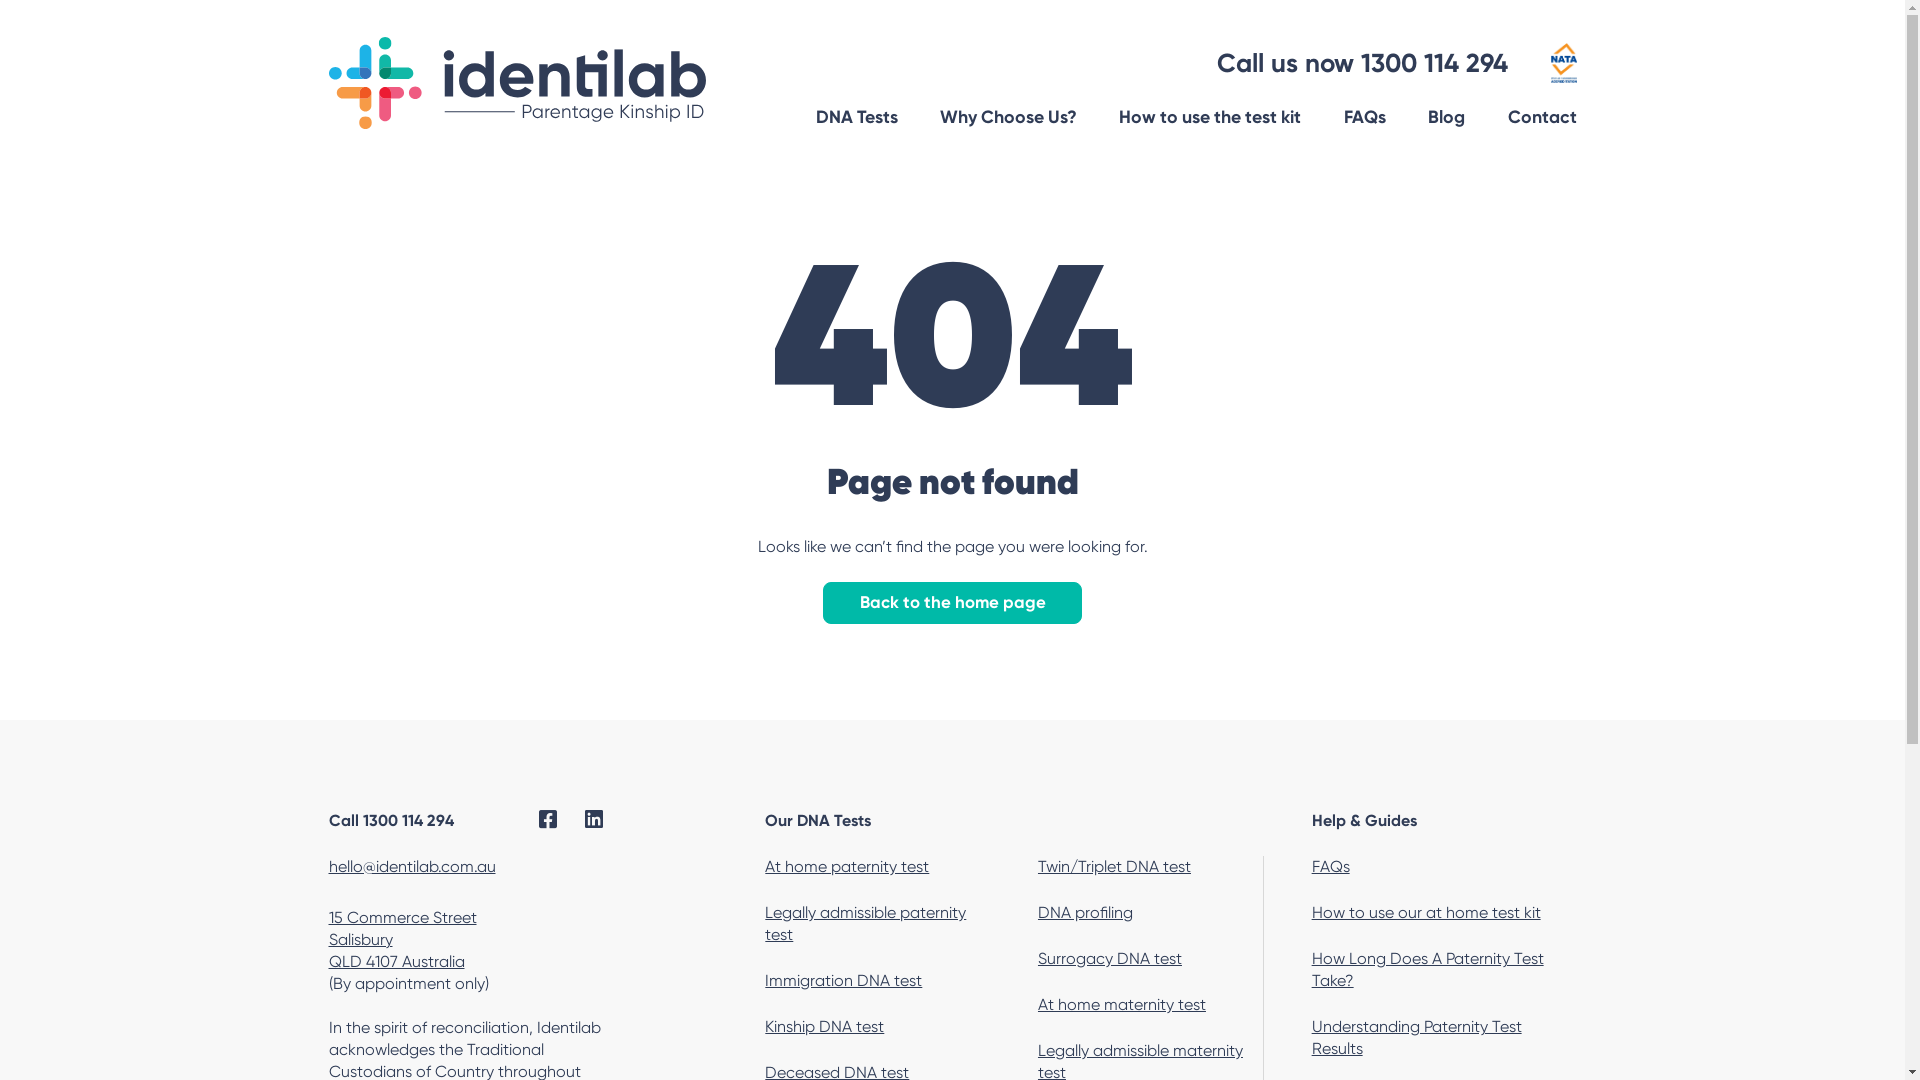 This screenshot has height=1080, width=1920. Describe the element at coordinates (1444, 913) in the screenshot. I see `How to use our at home test kit` at that location.